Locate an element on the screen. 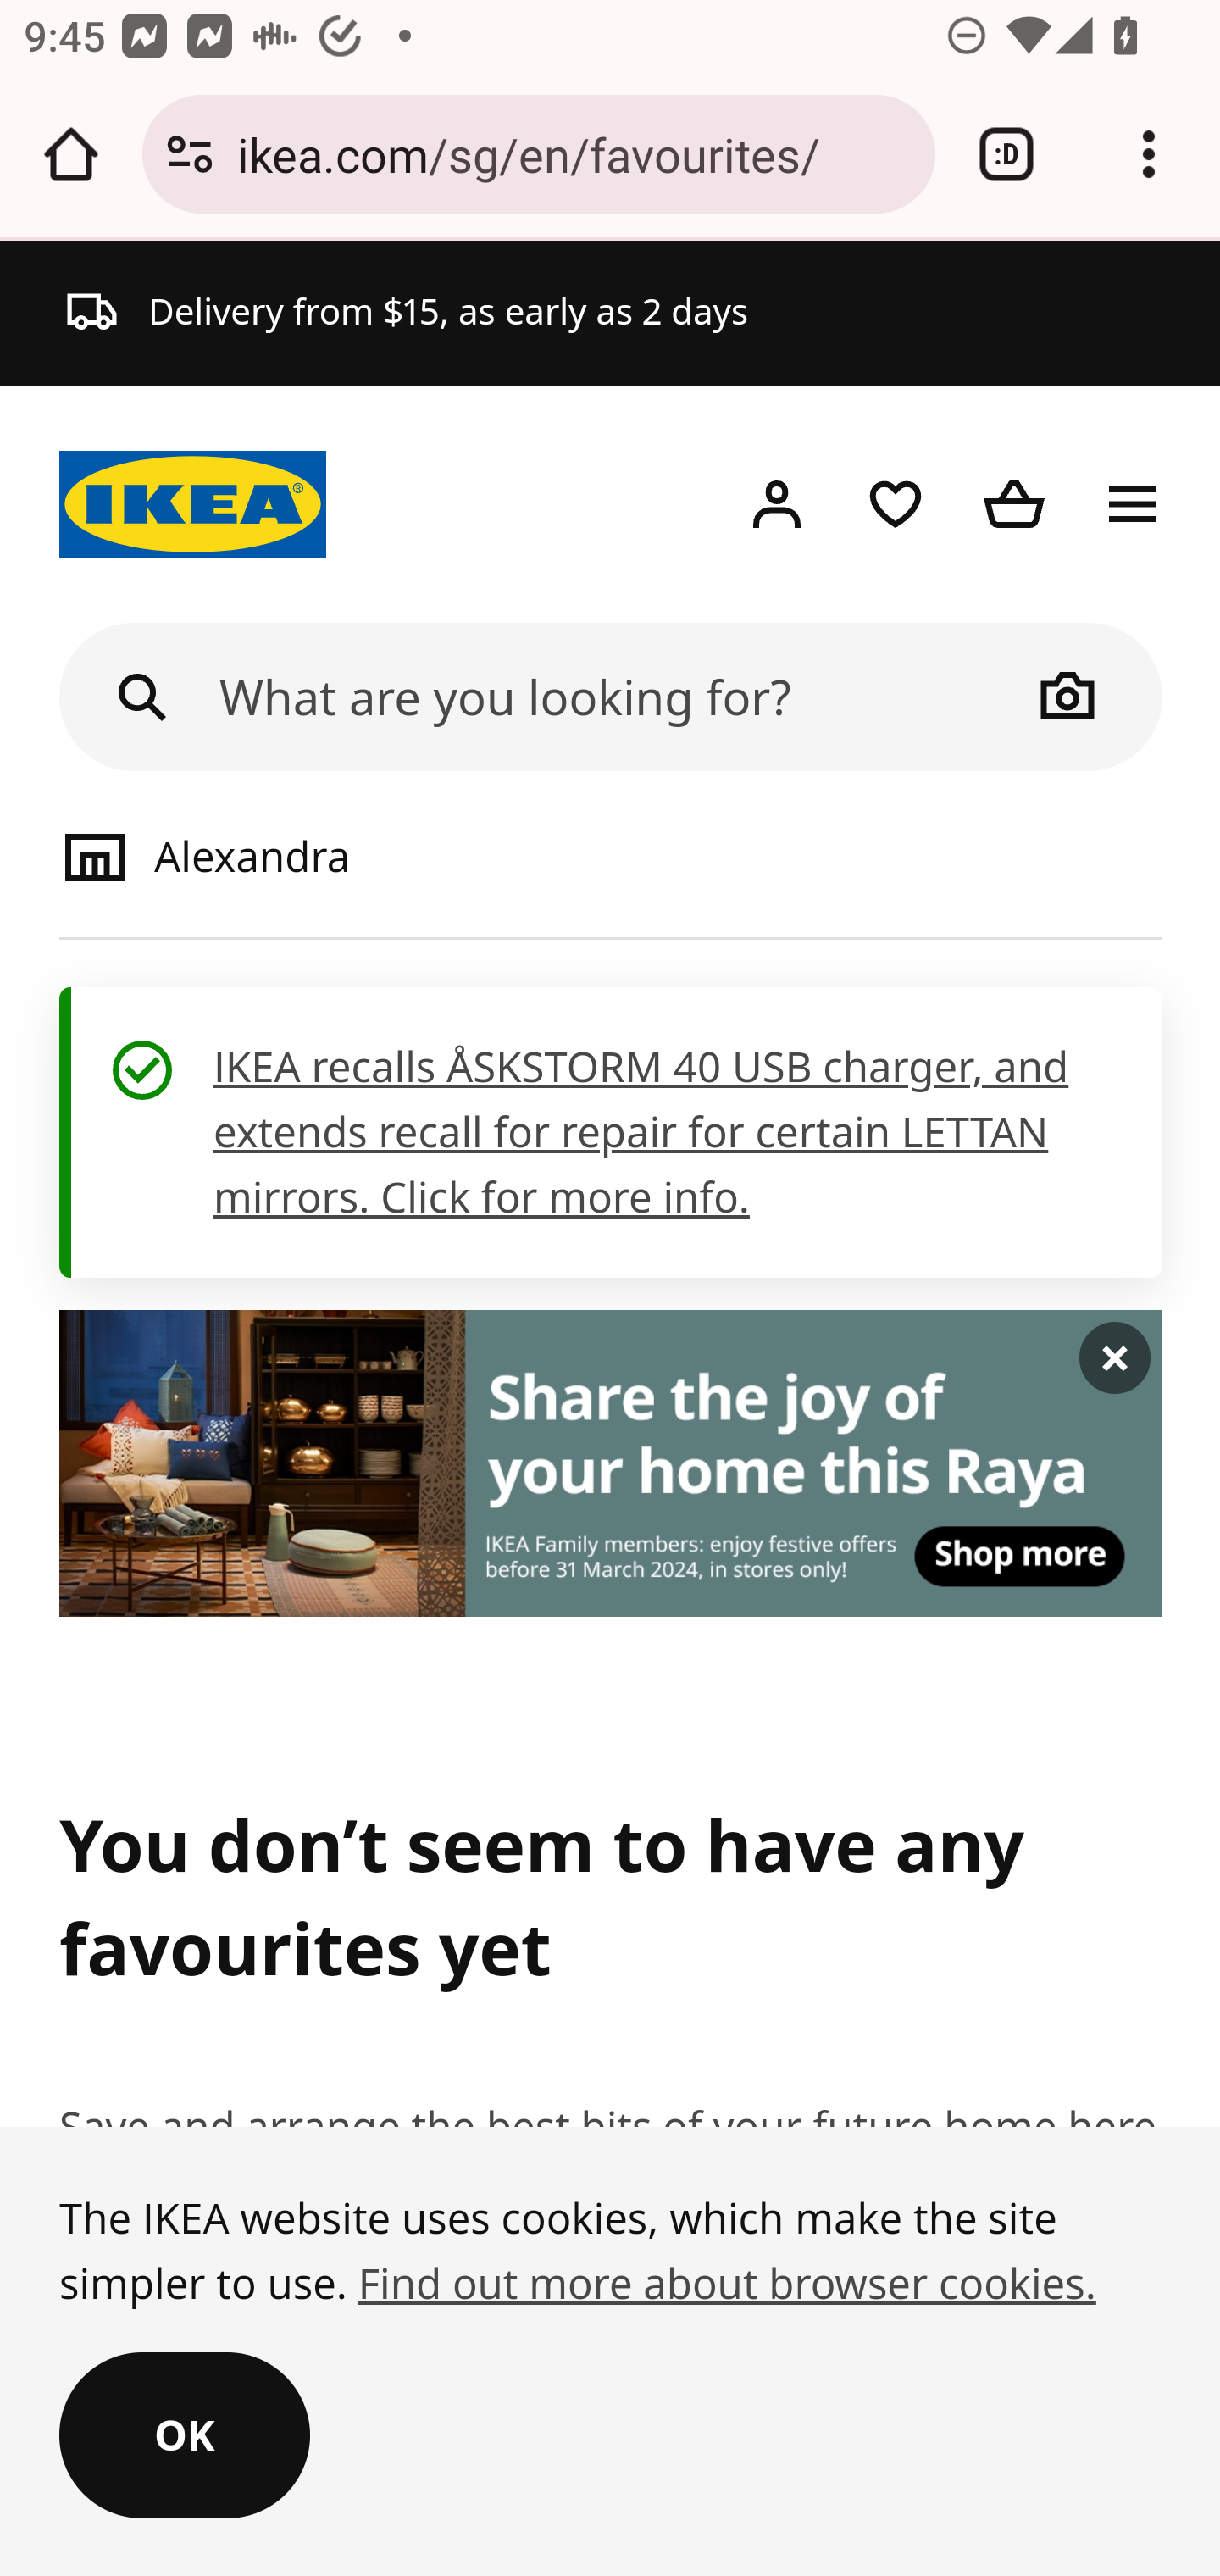 This screenshot has width=1220, height=2576. Open the home page is located at coordinates (71, 154).